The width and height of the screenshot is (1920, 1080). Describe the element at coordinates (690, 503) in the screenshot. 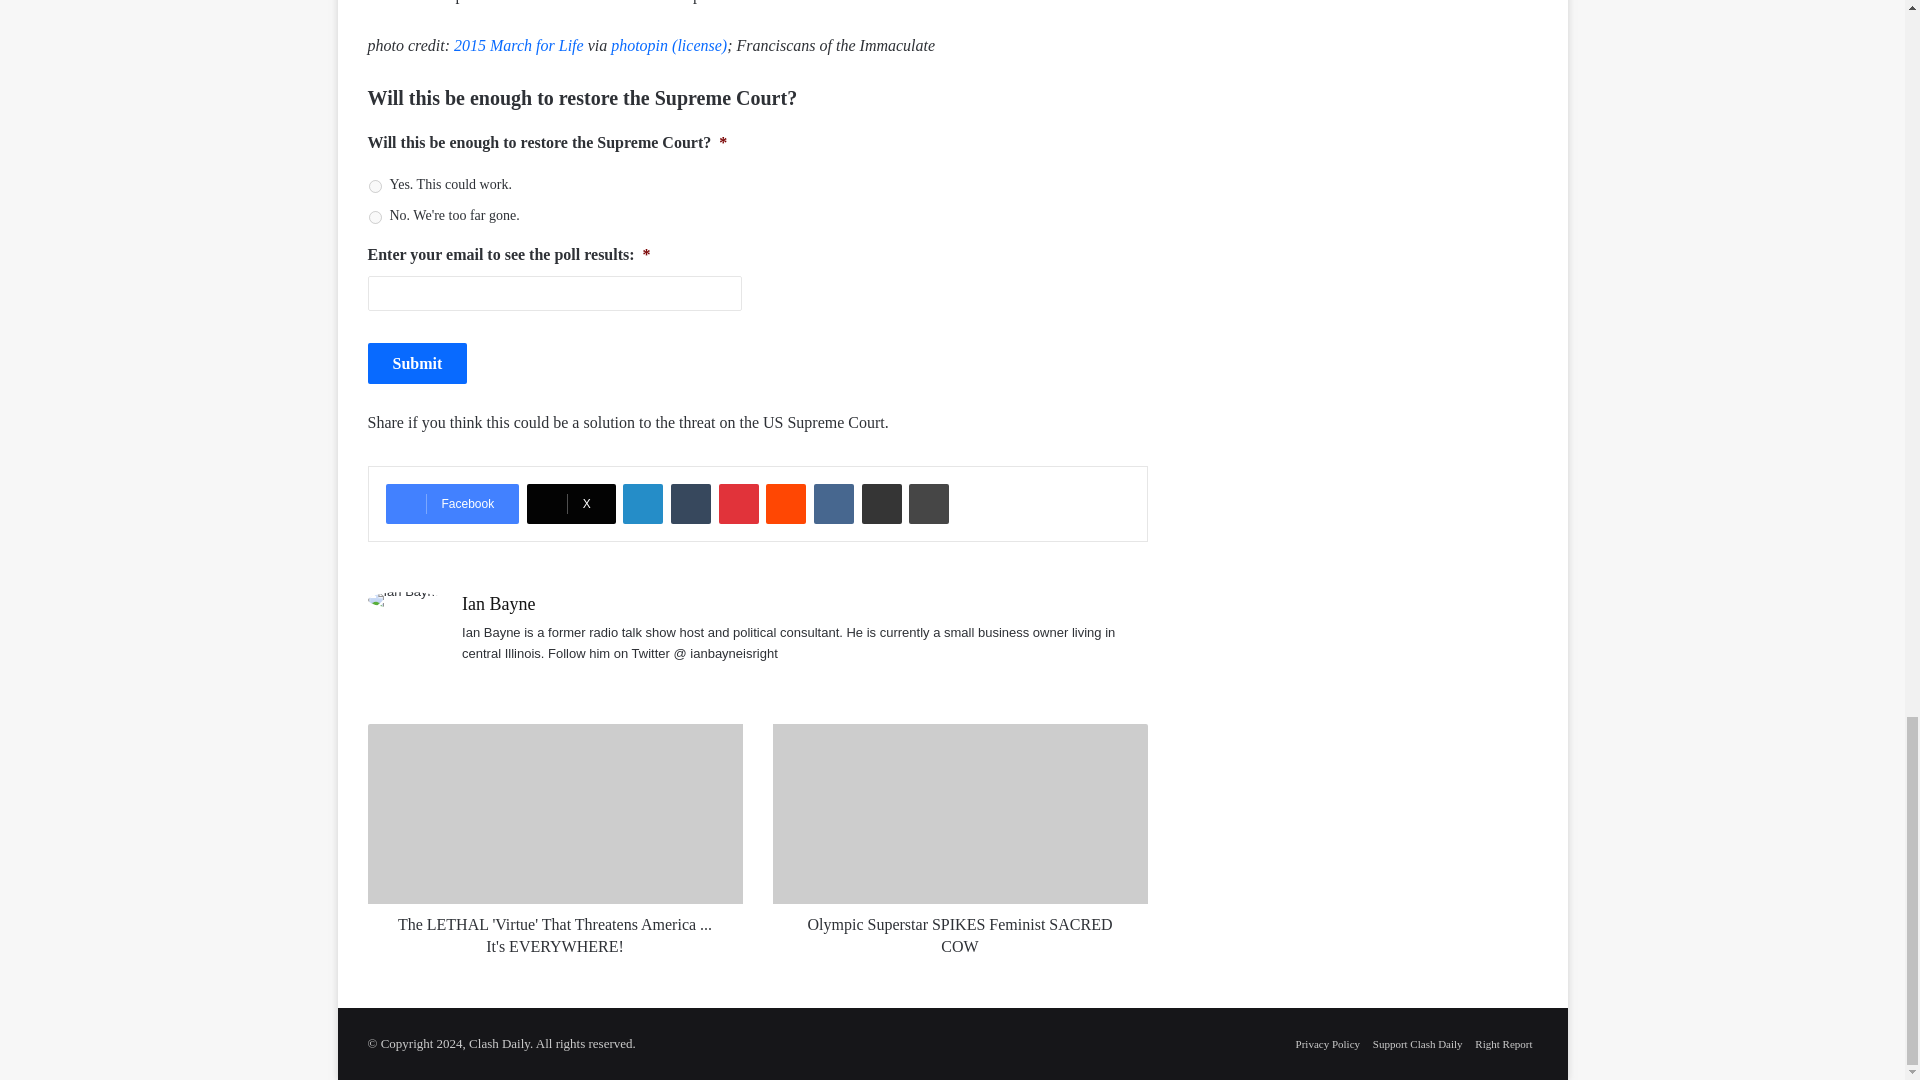

I see `Tumblr` at that location.